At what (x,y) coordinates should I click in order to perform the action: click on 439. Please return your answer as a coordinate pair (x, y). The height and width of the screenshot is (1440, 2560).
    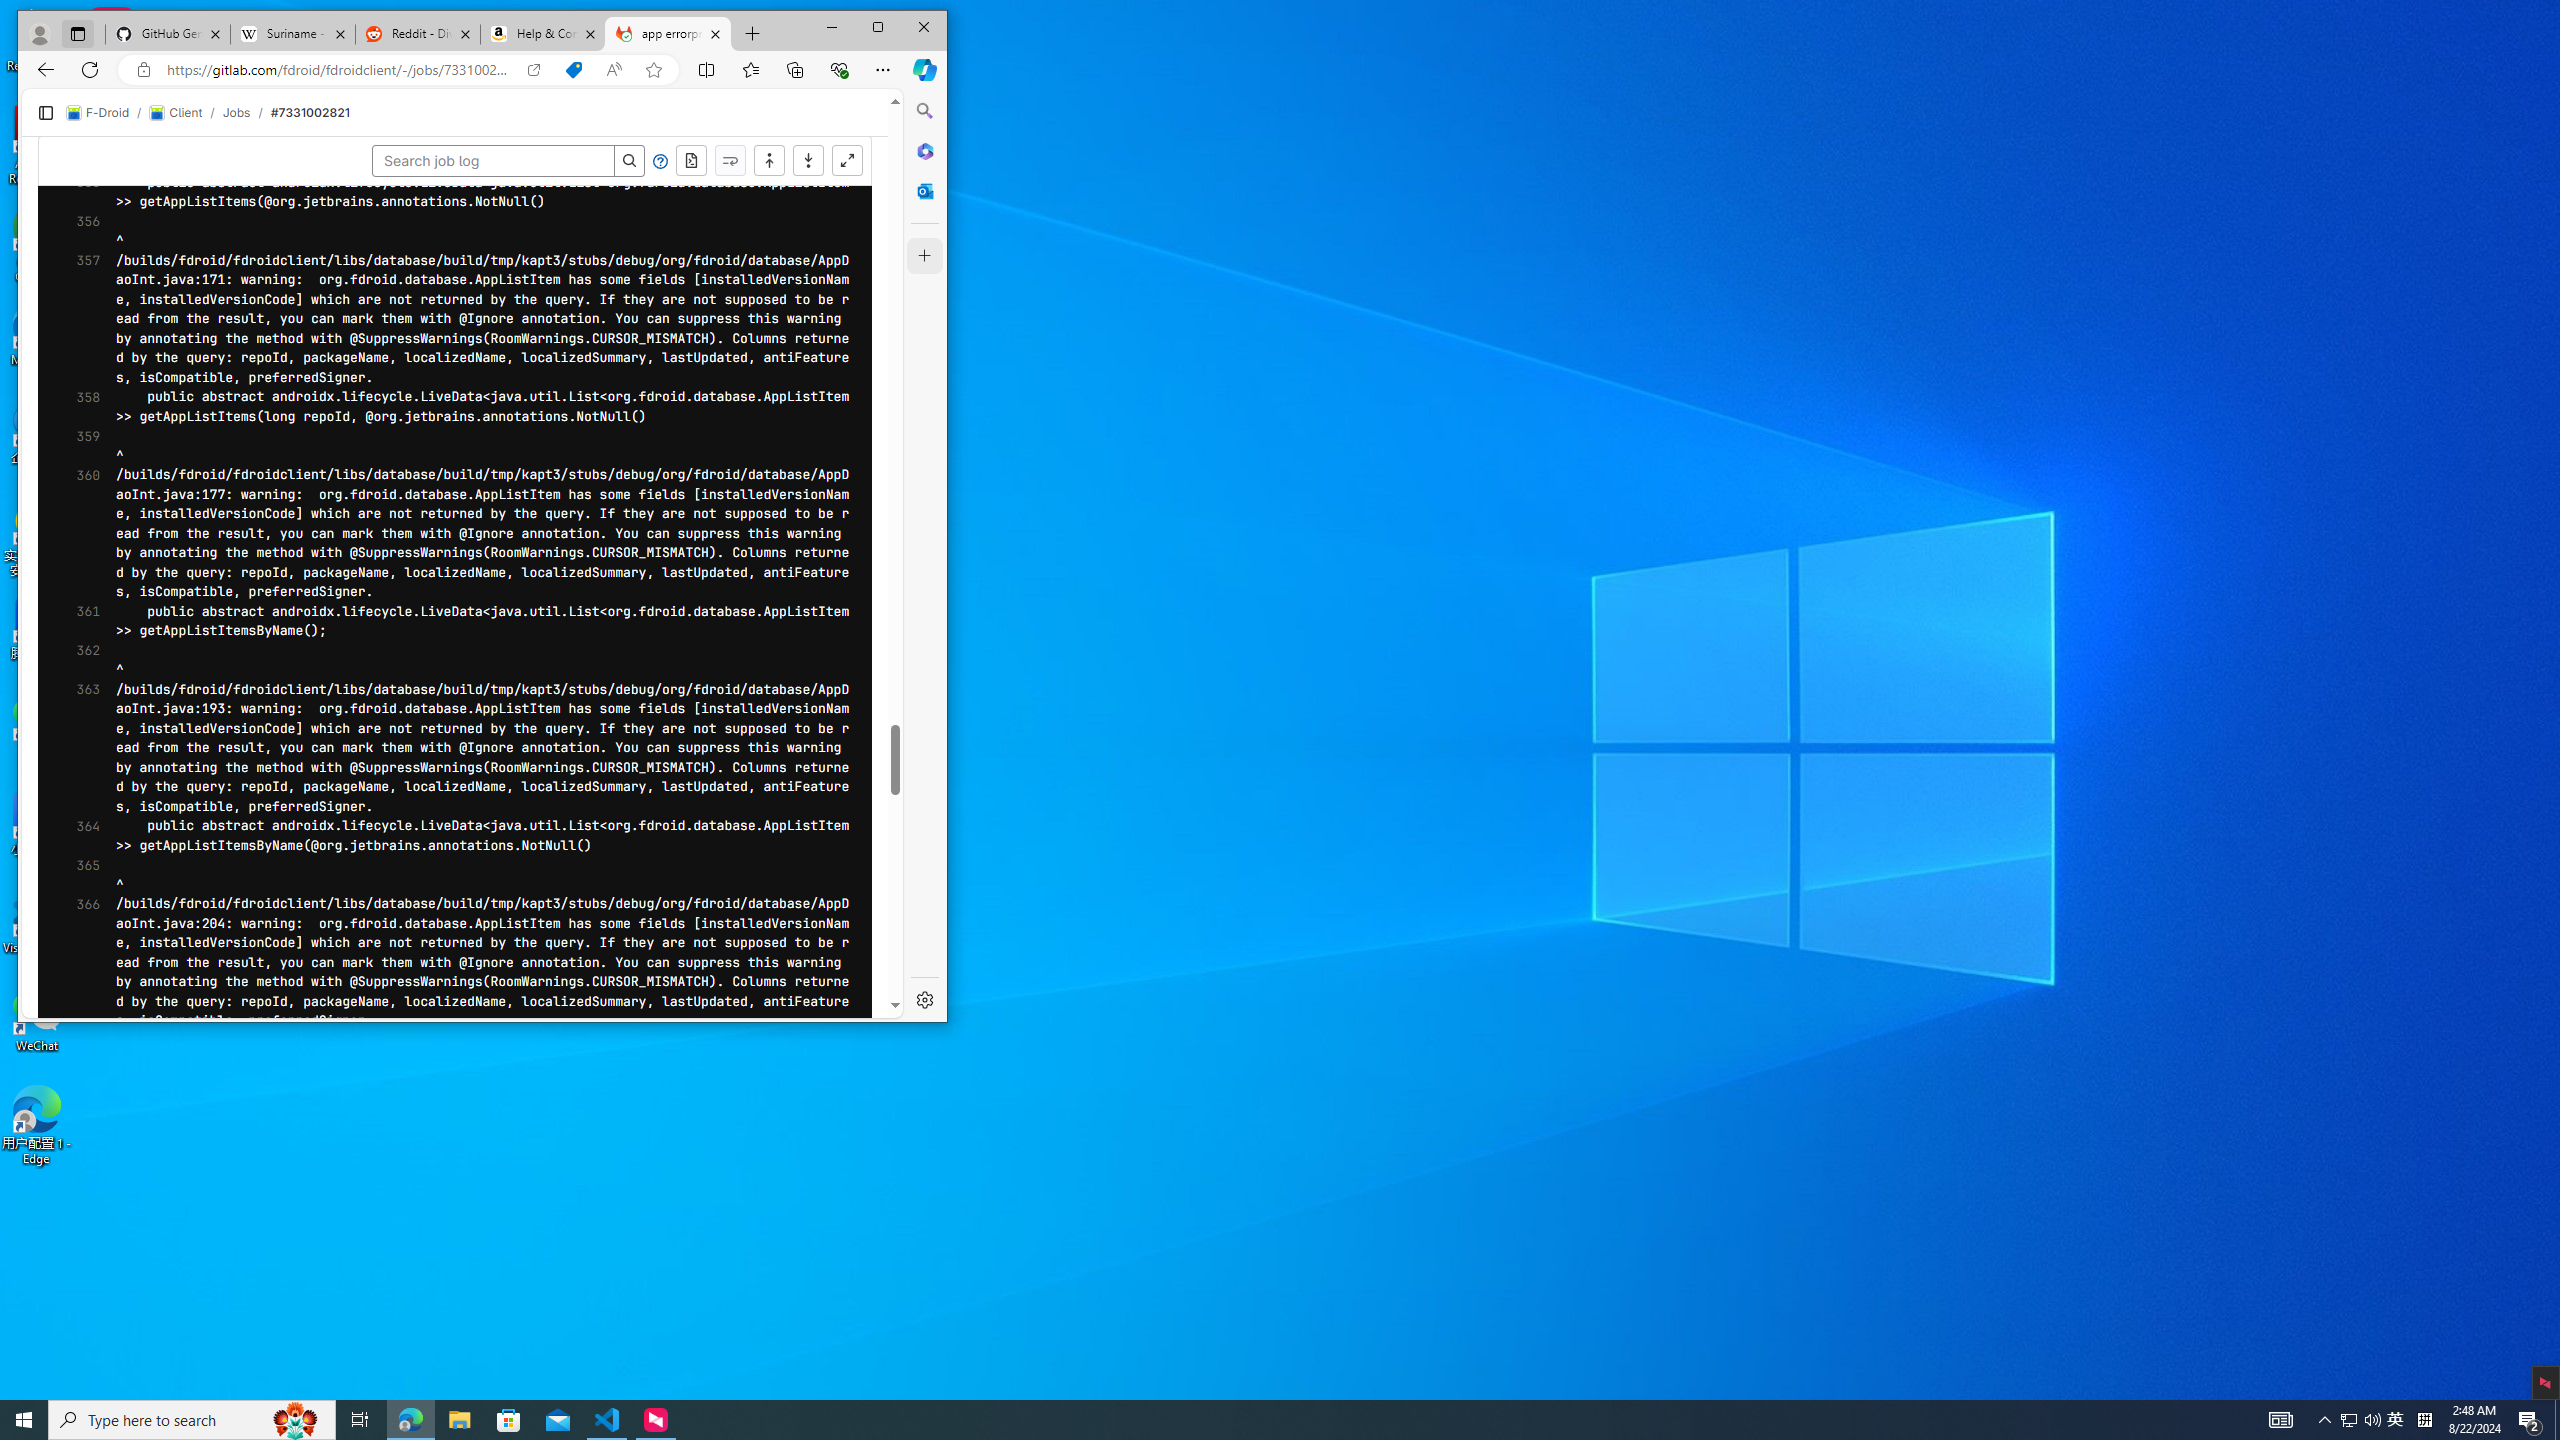
    Looking at the image, I should click on (72, 1015).